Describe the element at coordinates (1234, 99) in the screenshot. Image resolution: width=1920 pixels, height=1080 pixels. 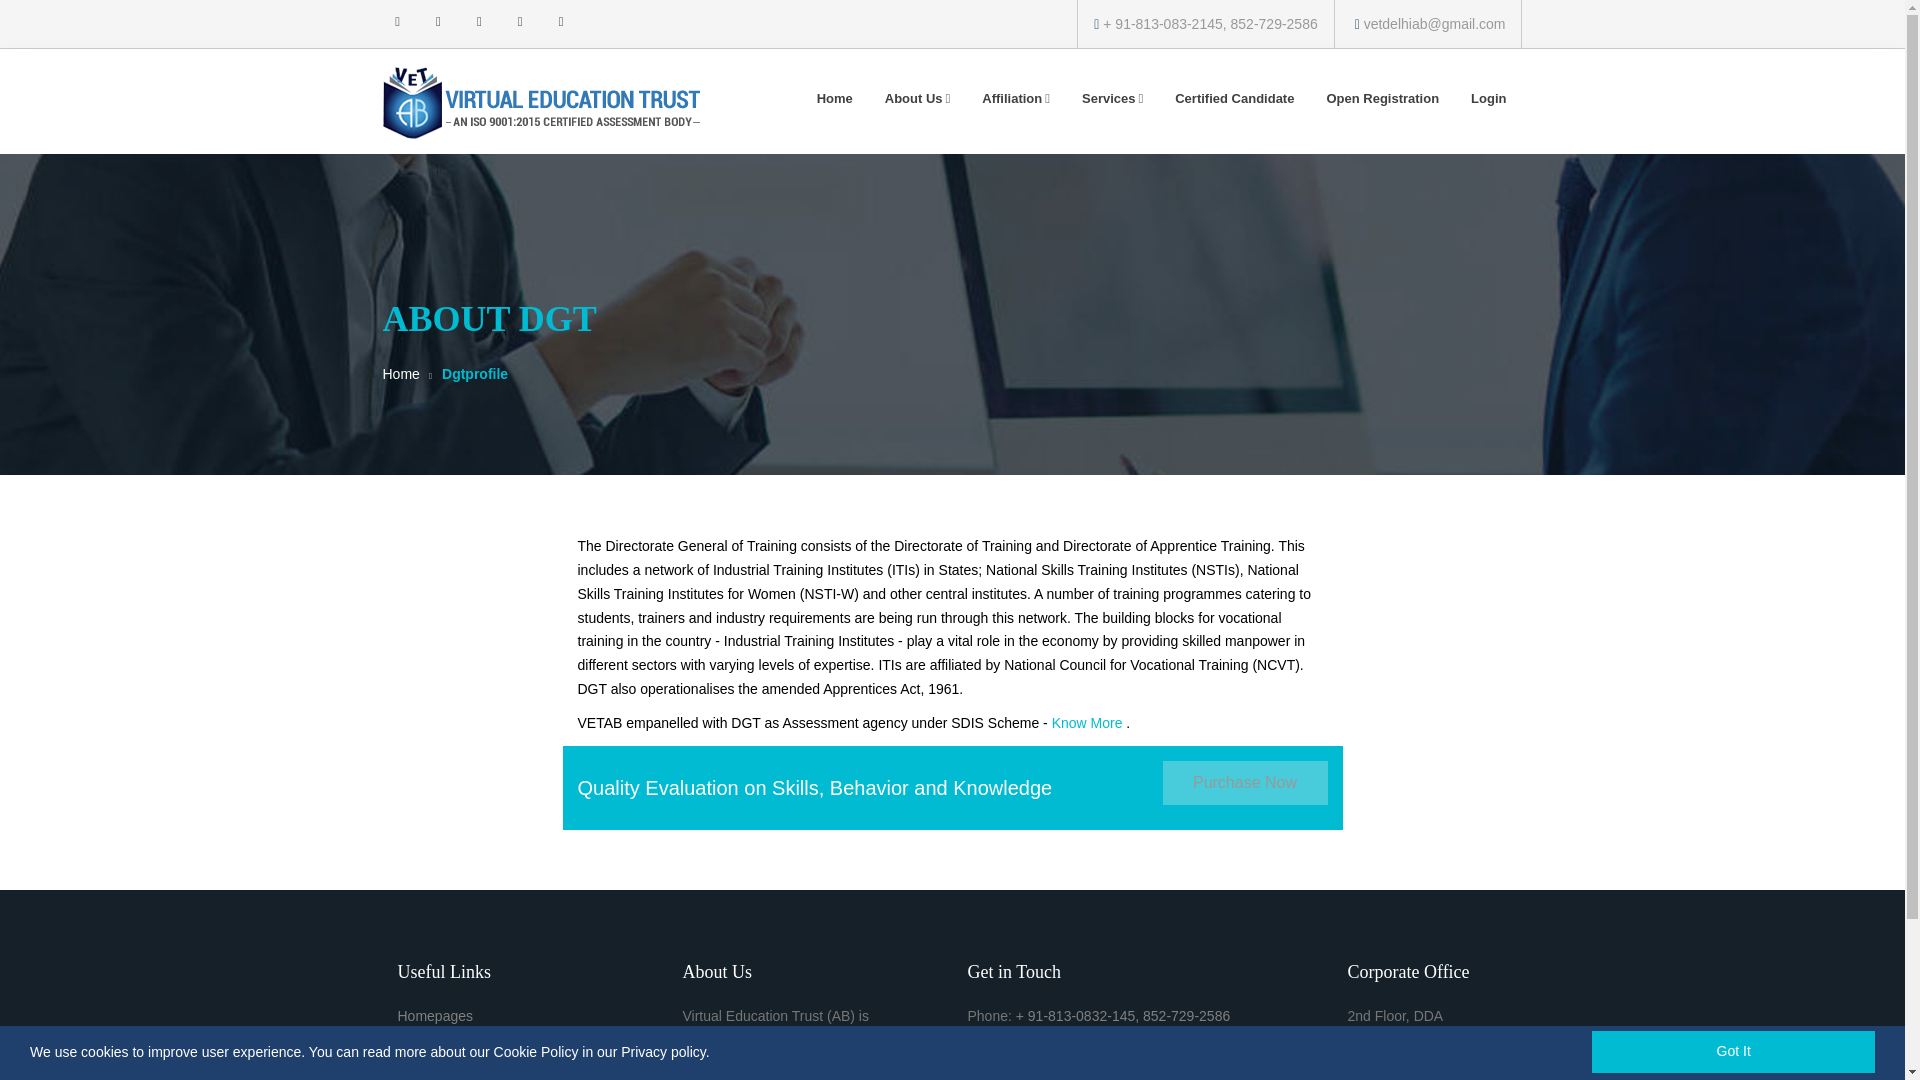
I see `Certified Candidate` at that location.